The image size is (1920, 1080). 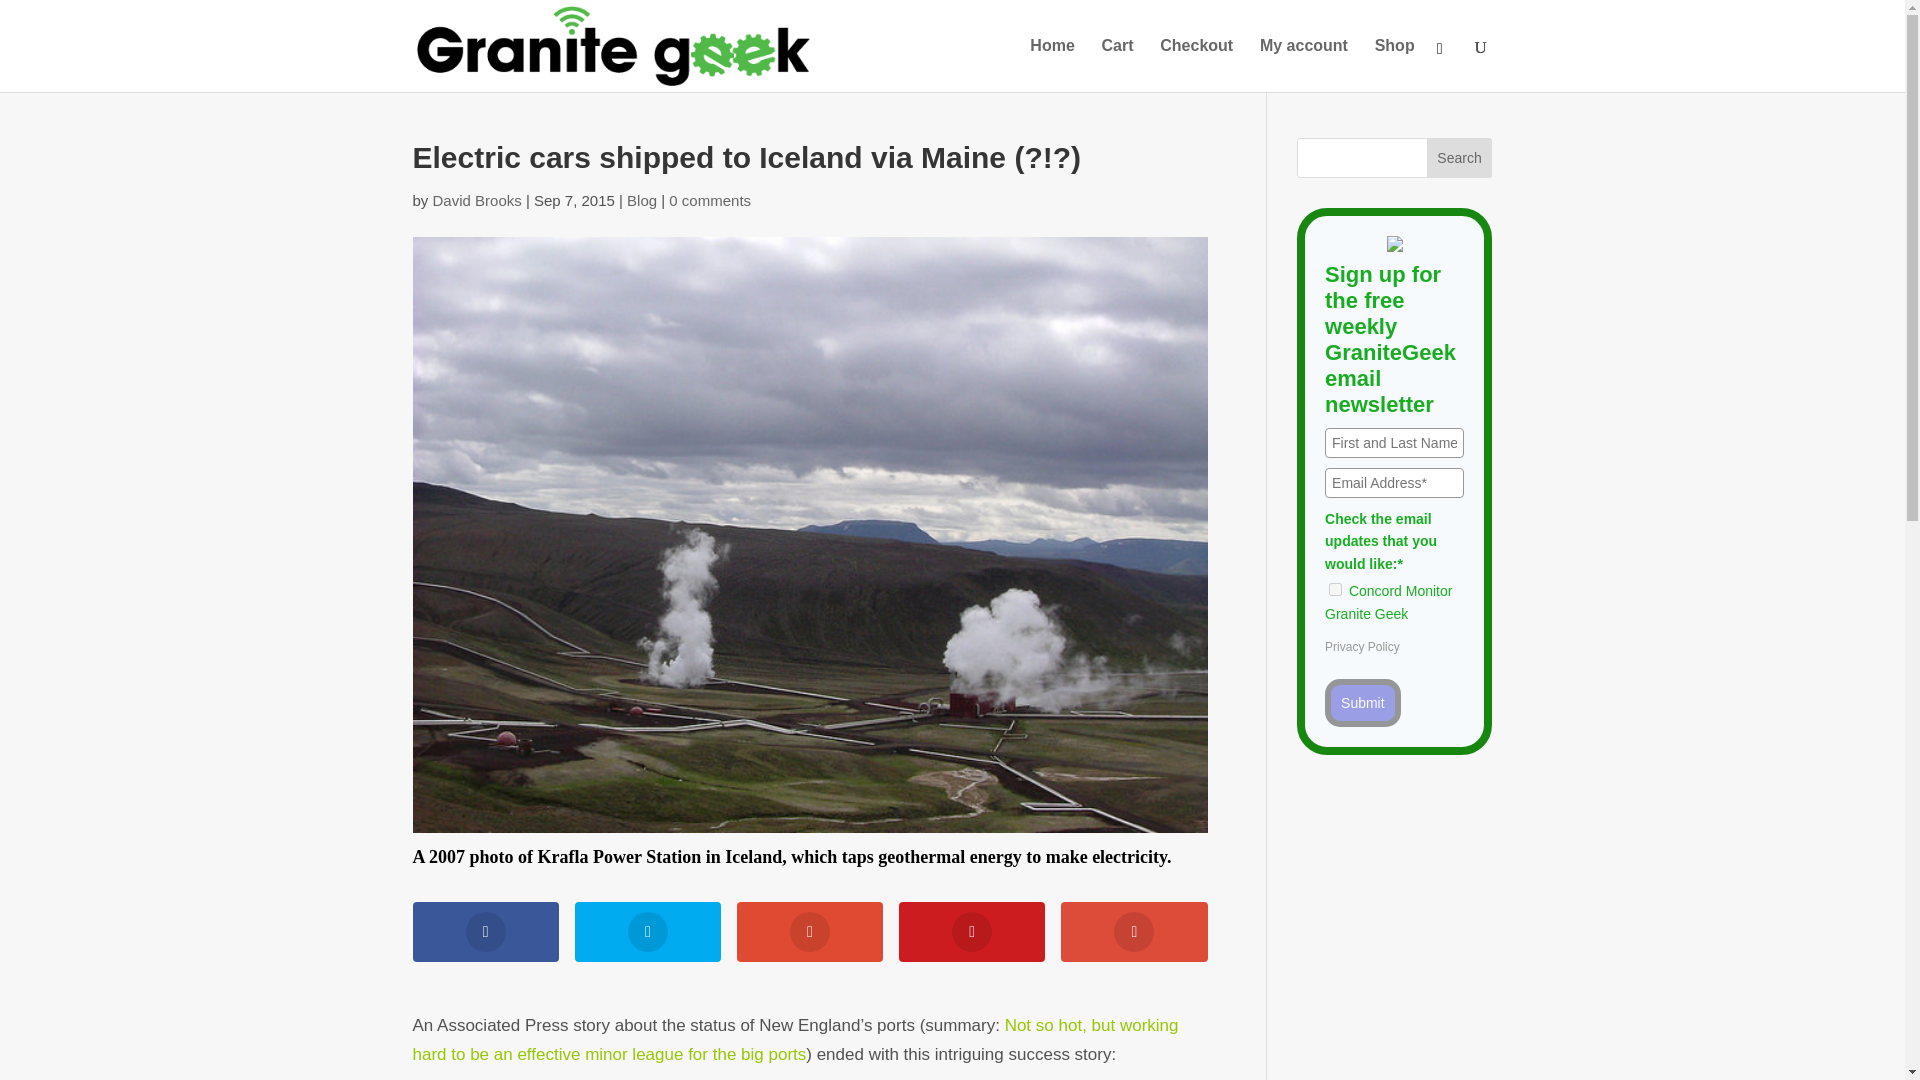 What do you see at coordinates (478, 200) in the screenshot?
I see `Posts by David Brooks` at bounding box center [478, 200].